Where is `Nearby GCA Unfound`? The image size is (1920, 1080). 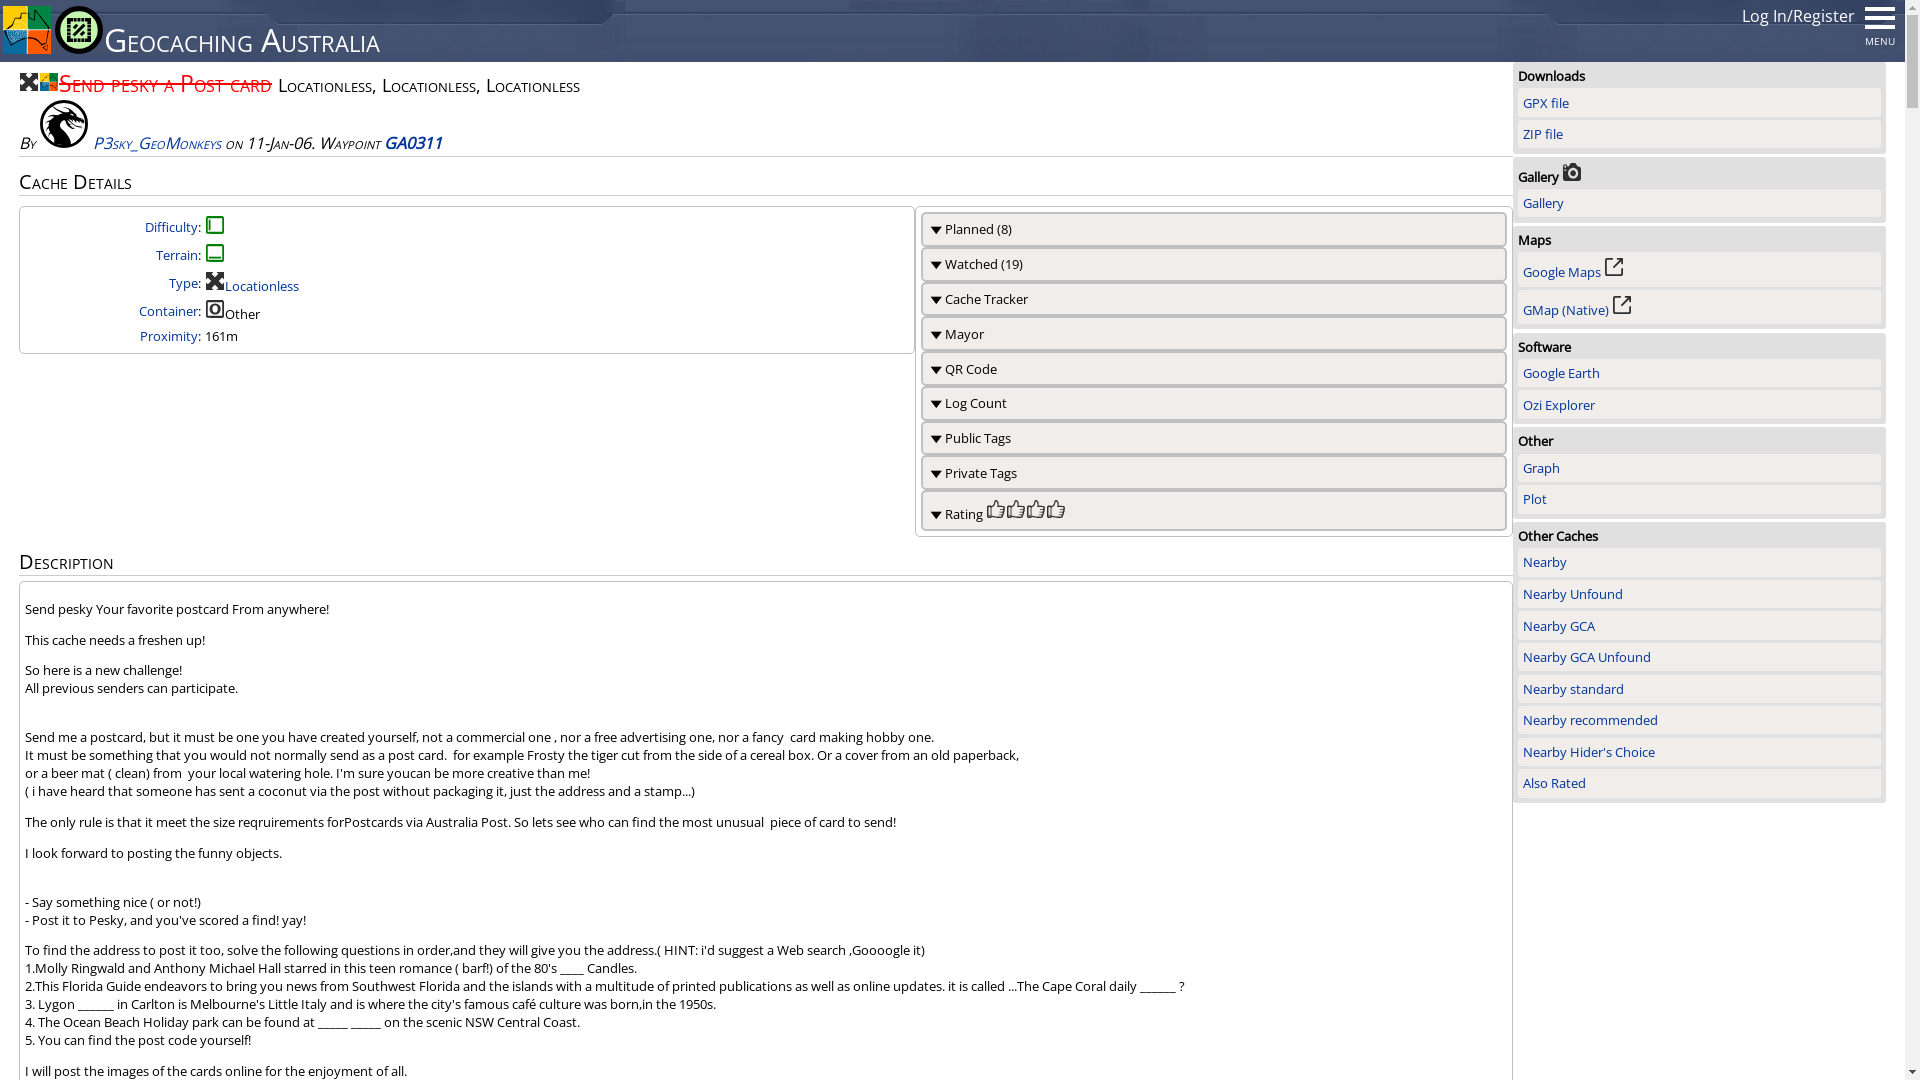
Nearby GCA Unfound is located at coordinates (1700, 657).